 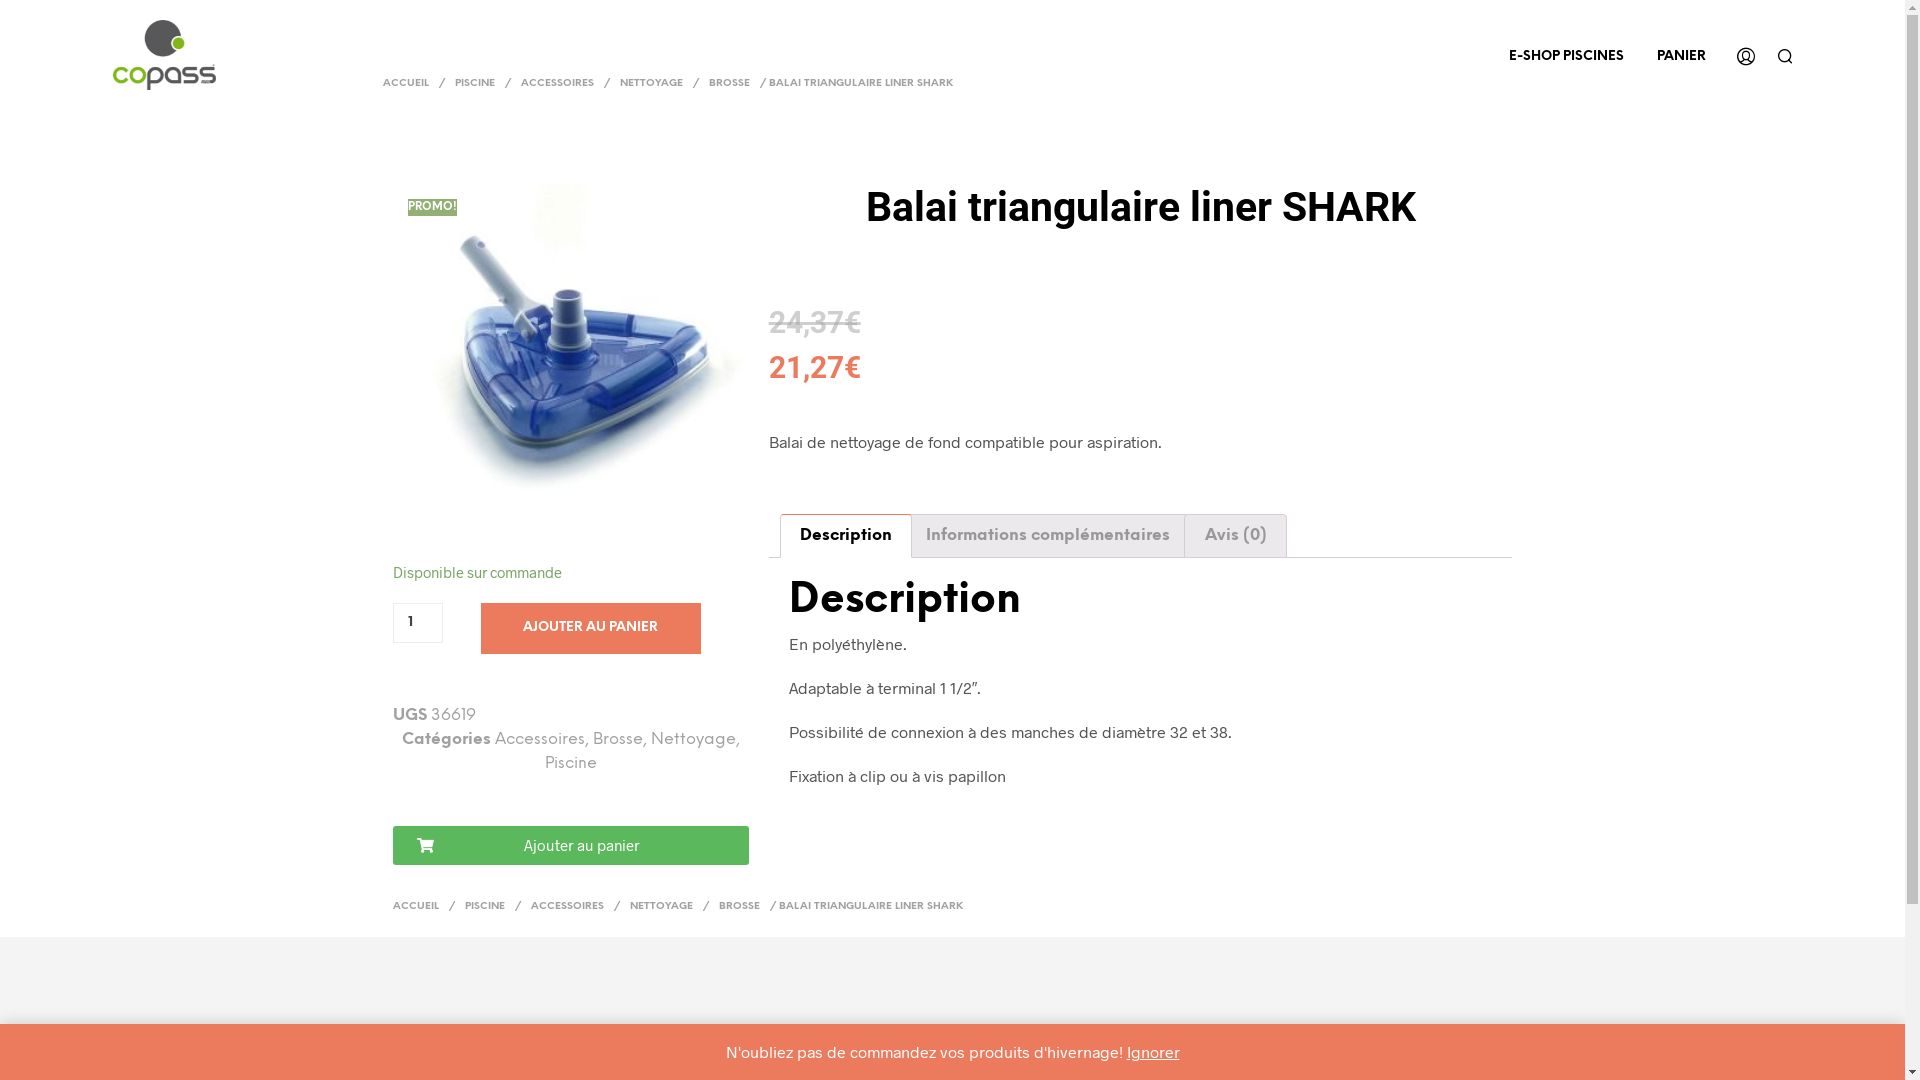 I want to click on ACCUEIL, so click(x=408, y=83).